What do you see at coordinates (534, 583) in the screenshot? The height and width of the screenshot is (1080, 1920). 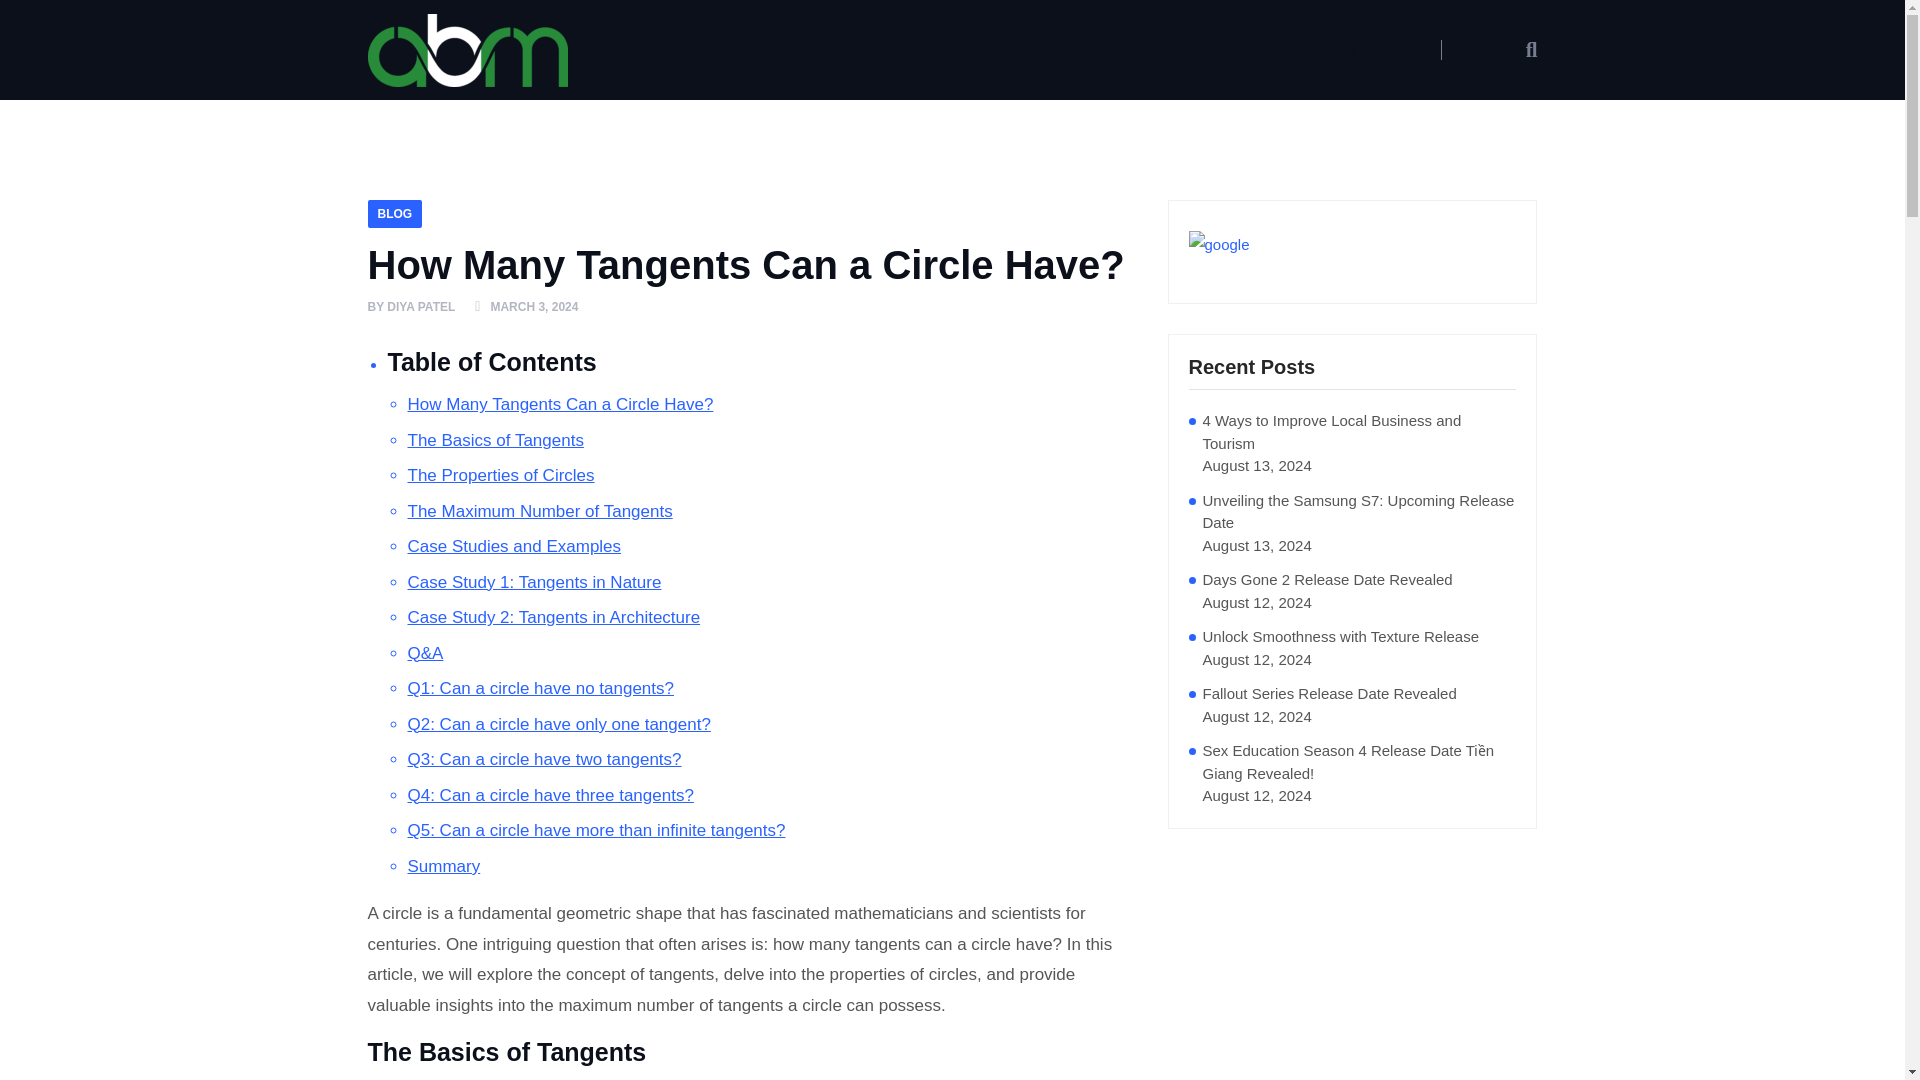 I see `Case Study 1: Tangents in Nature` at bounding box center [534, 583].